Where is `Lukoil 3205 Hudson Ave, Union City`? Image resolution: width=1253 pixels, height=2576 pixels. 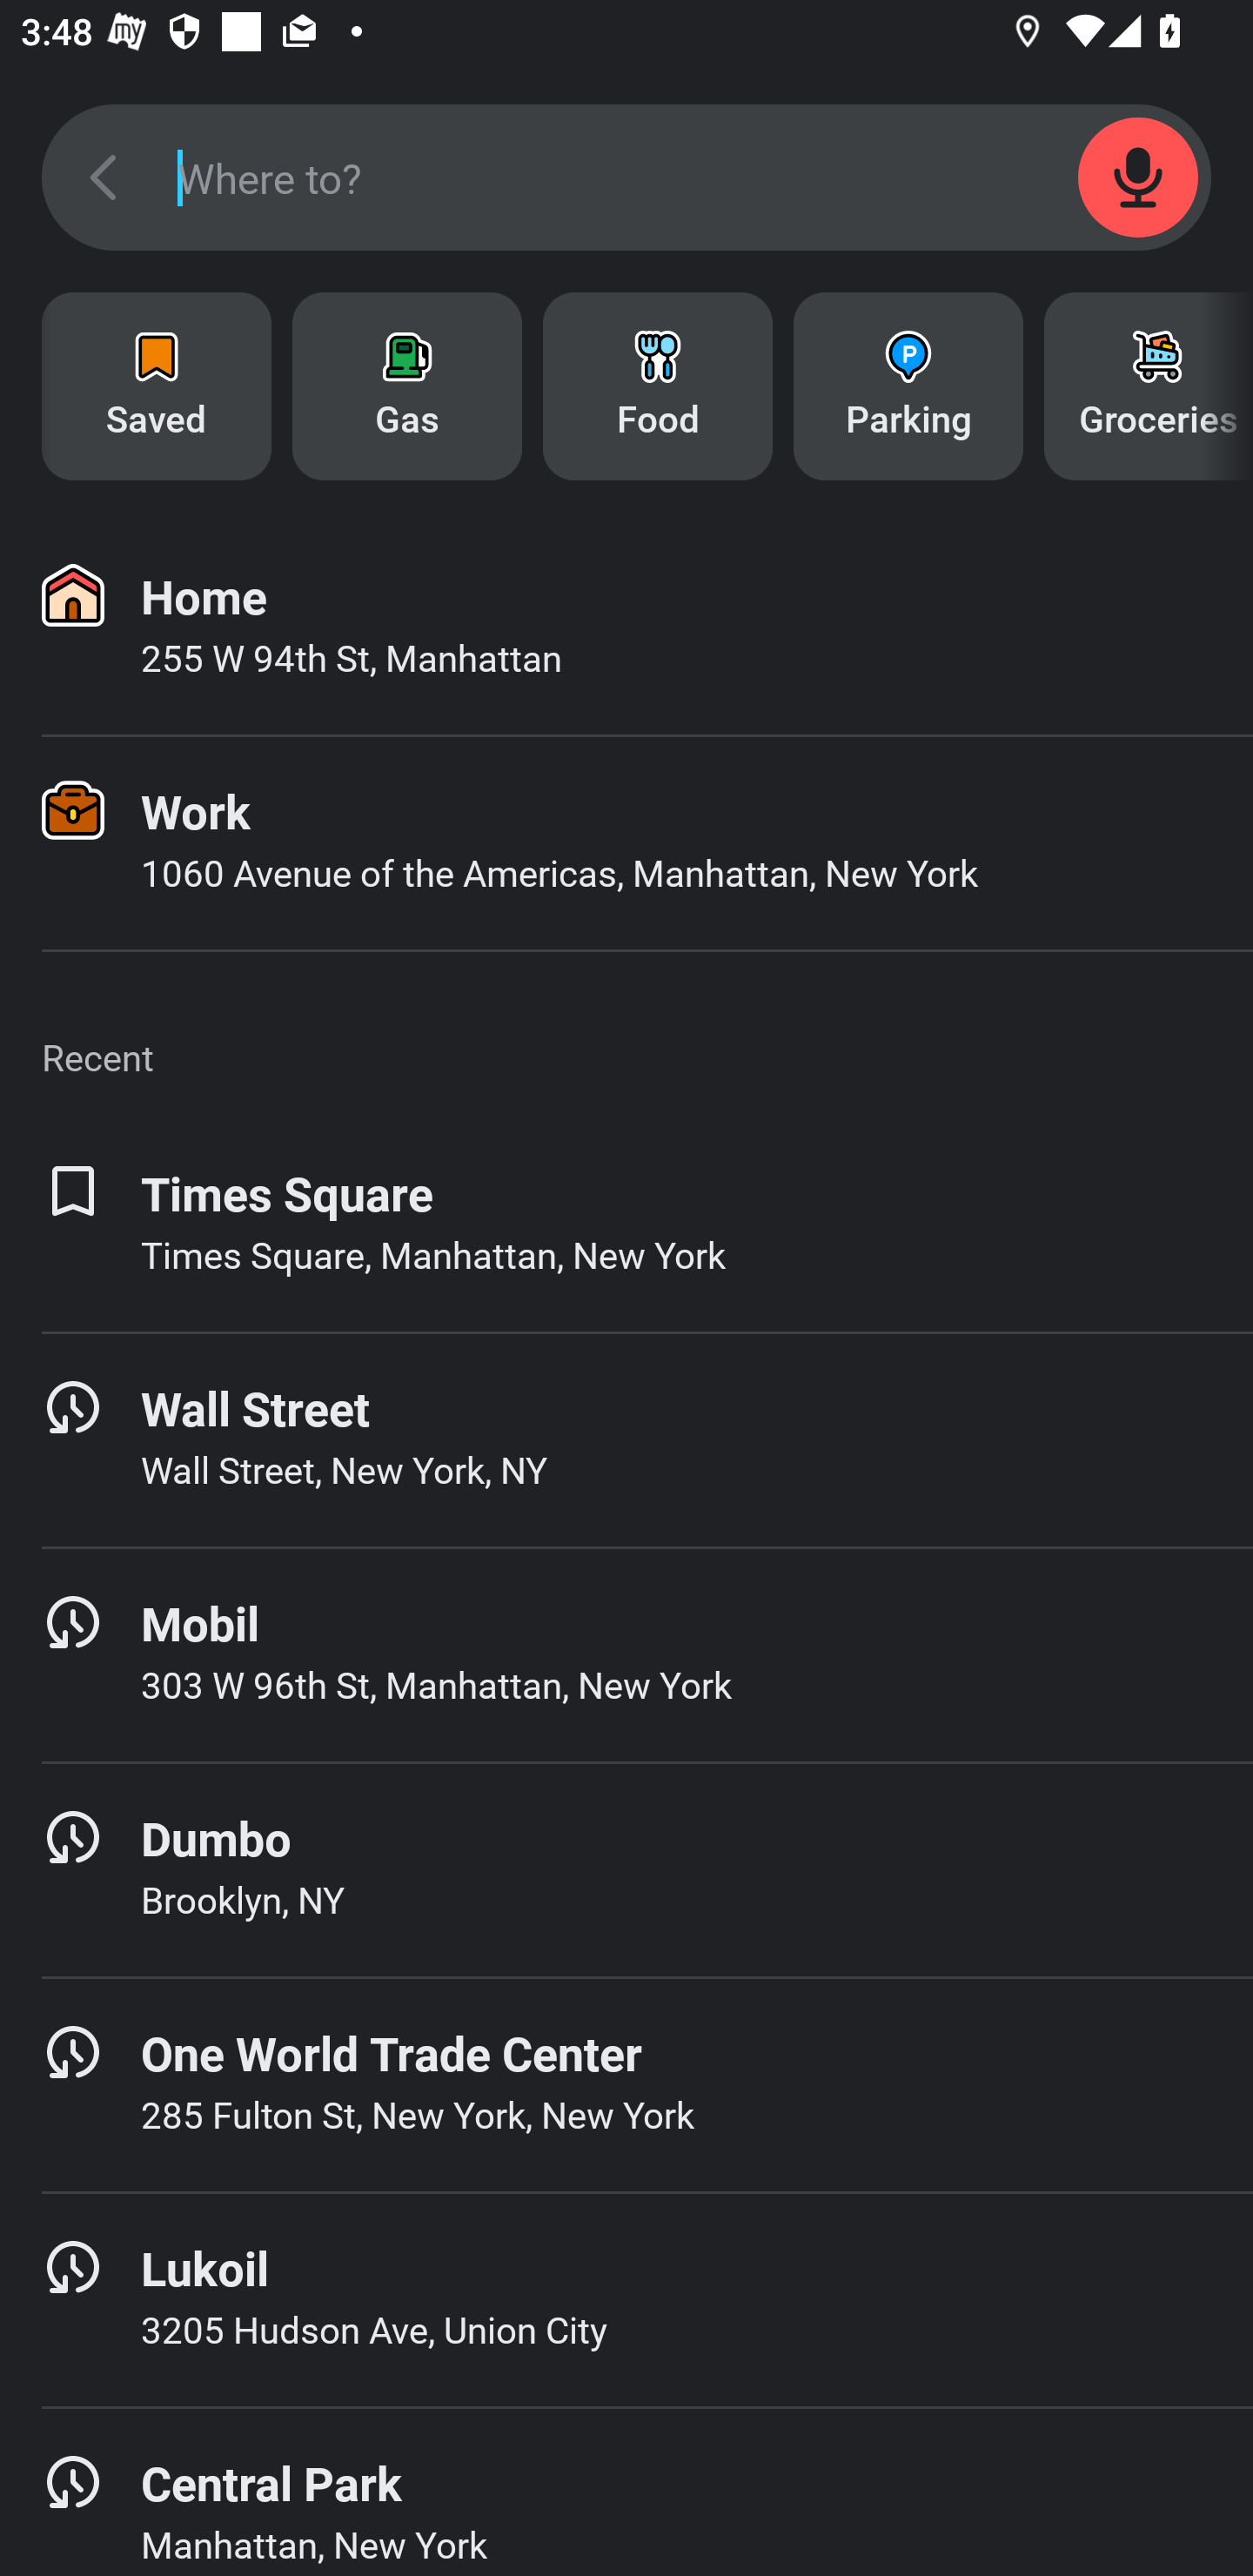 Lukoil 3205 Hudson Ave, Union City is located at coordinates (626, 2299).